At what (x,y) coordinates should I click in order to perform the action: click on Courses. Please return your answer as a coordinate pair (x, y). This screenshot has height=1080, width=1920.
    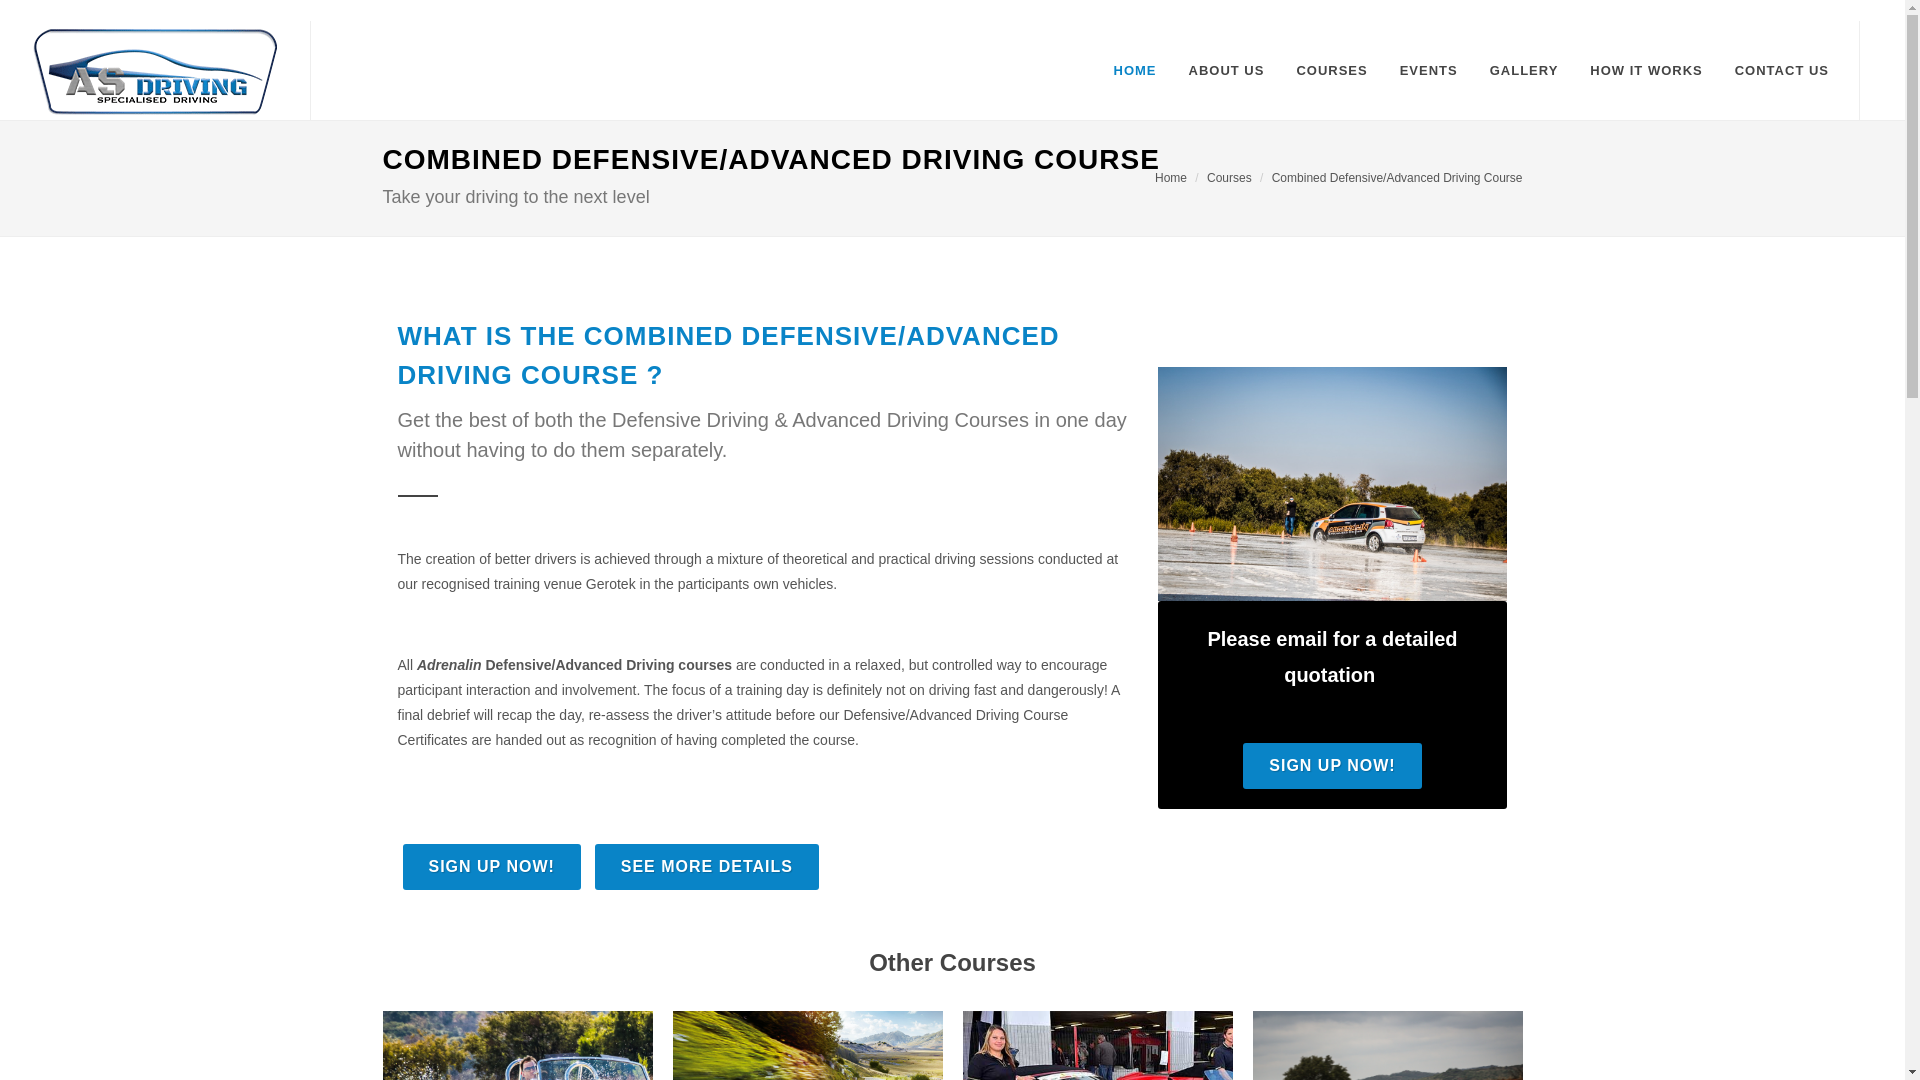
    Looking at the image, I should click on (1229, 176).